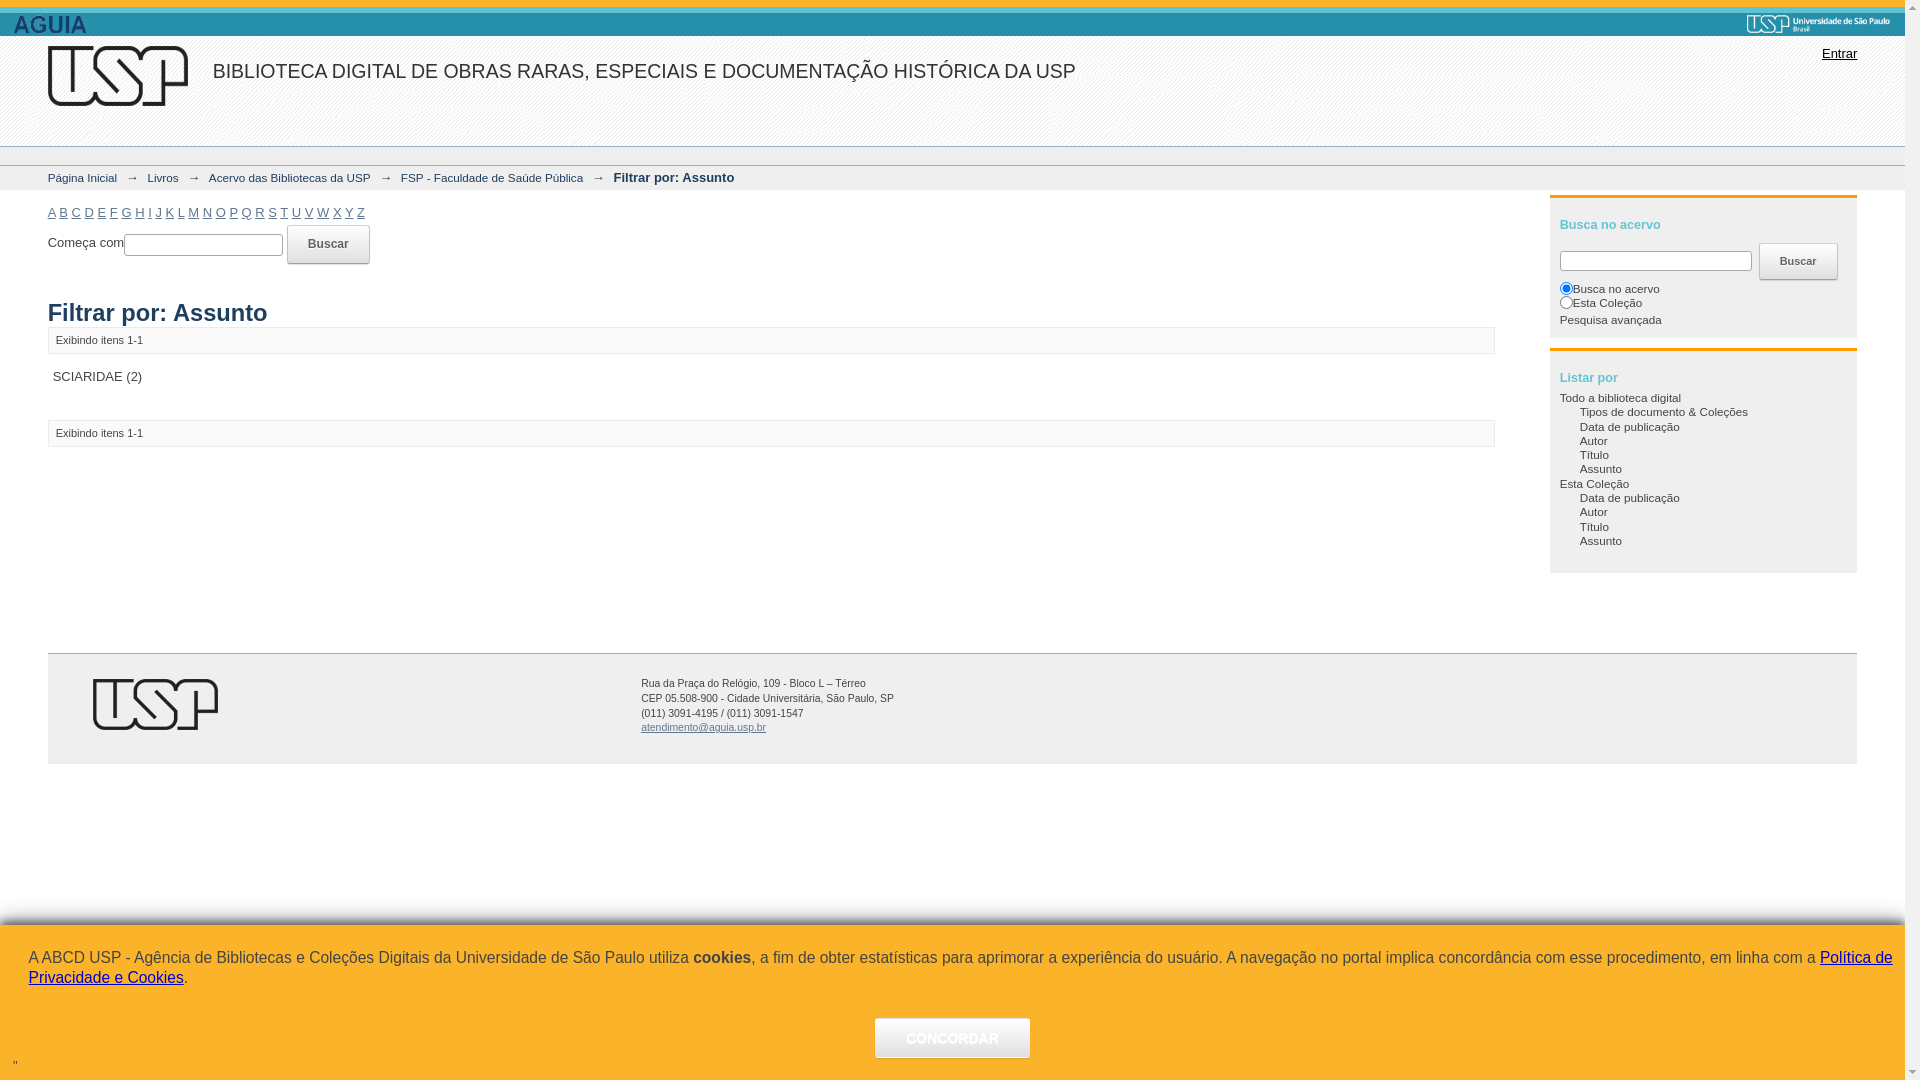 This screenshot has width=1920, height=1080. What do you see at coordinates (296, 212) in the screenshot?
I see `U` at bounding box center [296, 212].